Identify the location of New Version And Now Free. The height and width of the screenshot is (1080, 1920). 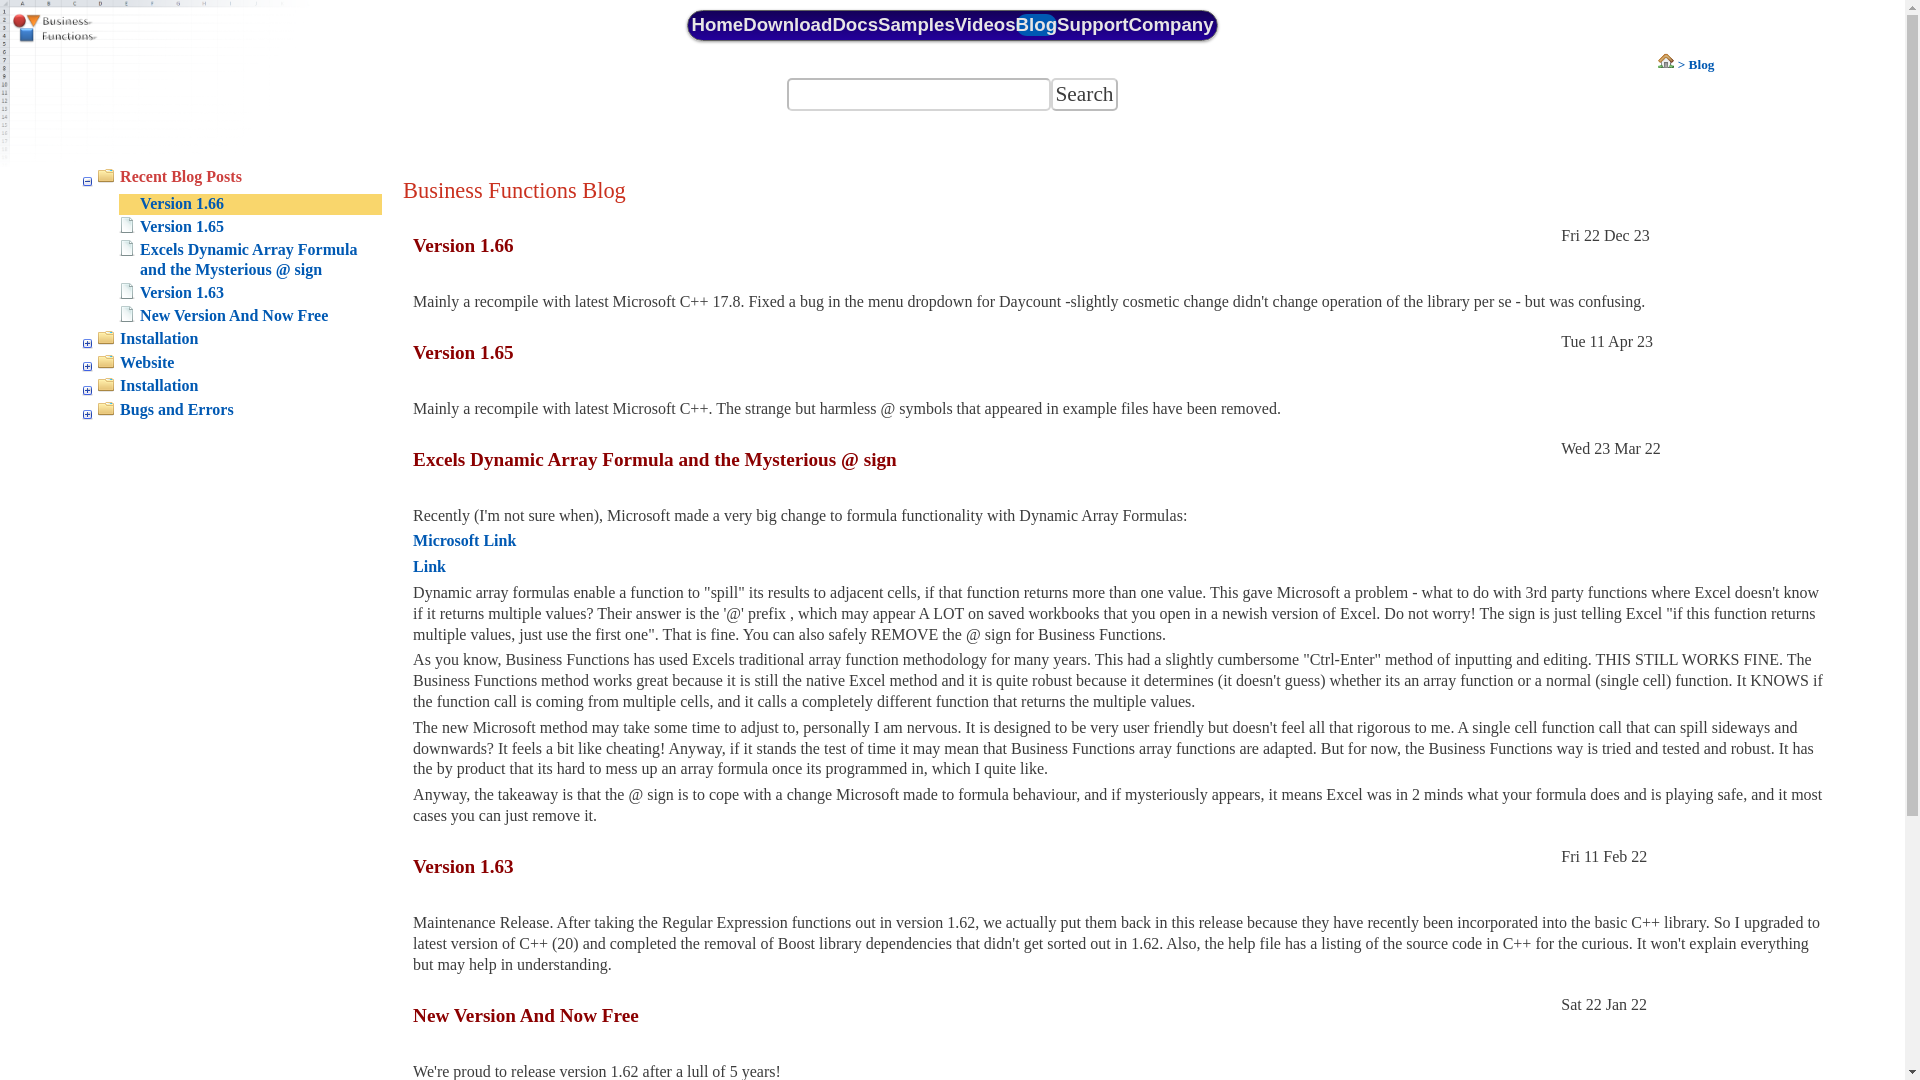
(250, 316).